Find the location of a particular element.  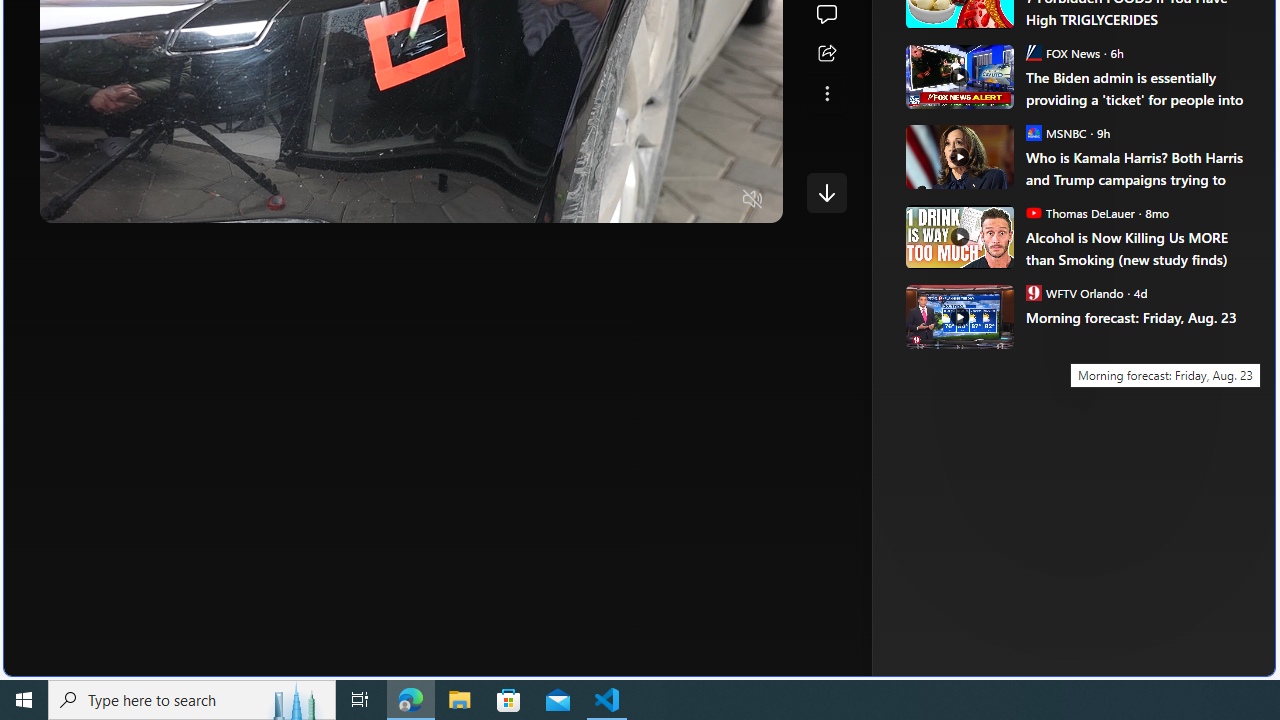

WFTV Orlando is located at coordinates (1033, 292).